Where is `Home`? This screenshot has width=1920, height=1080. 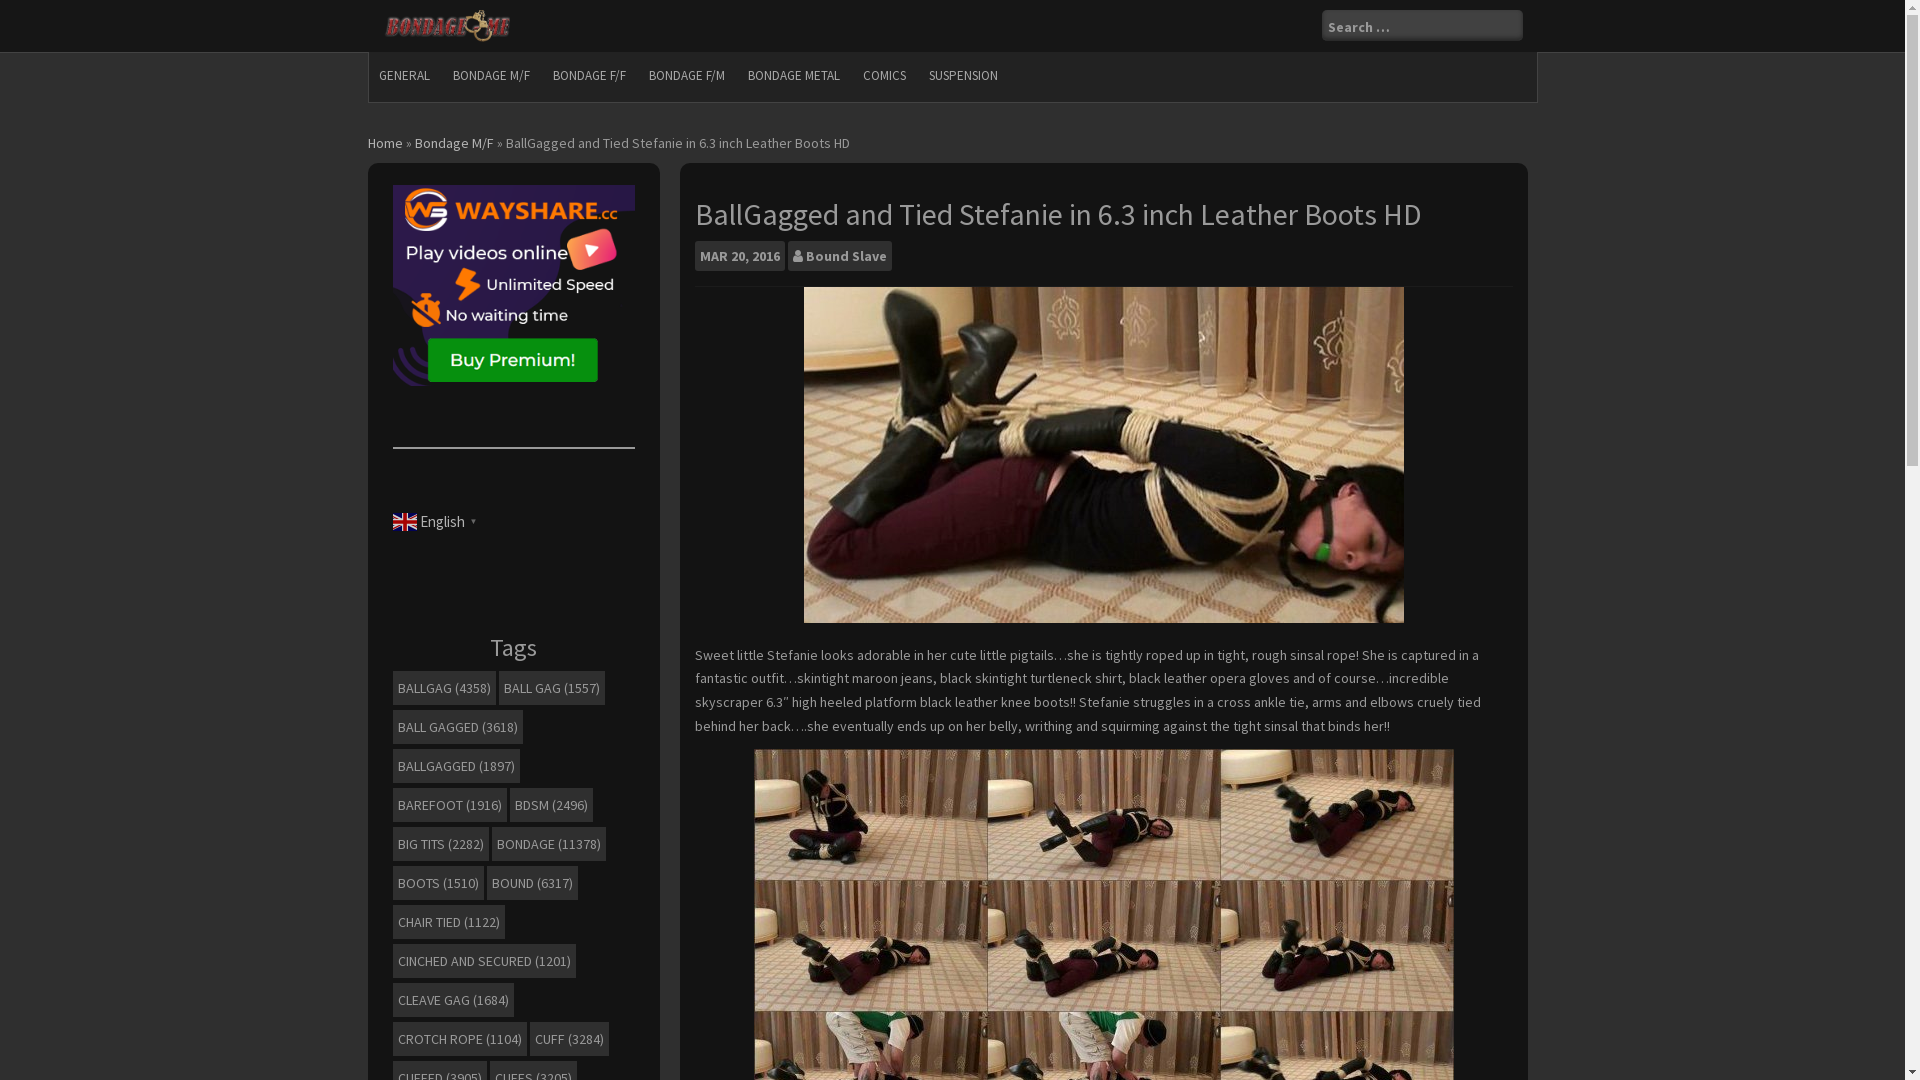
Home is located at coordinates (386, 143).